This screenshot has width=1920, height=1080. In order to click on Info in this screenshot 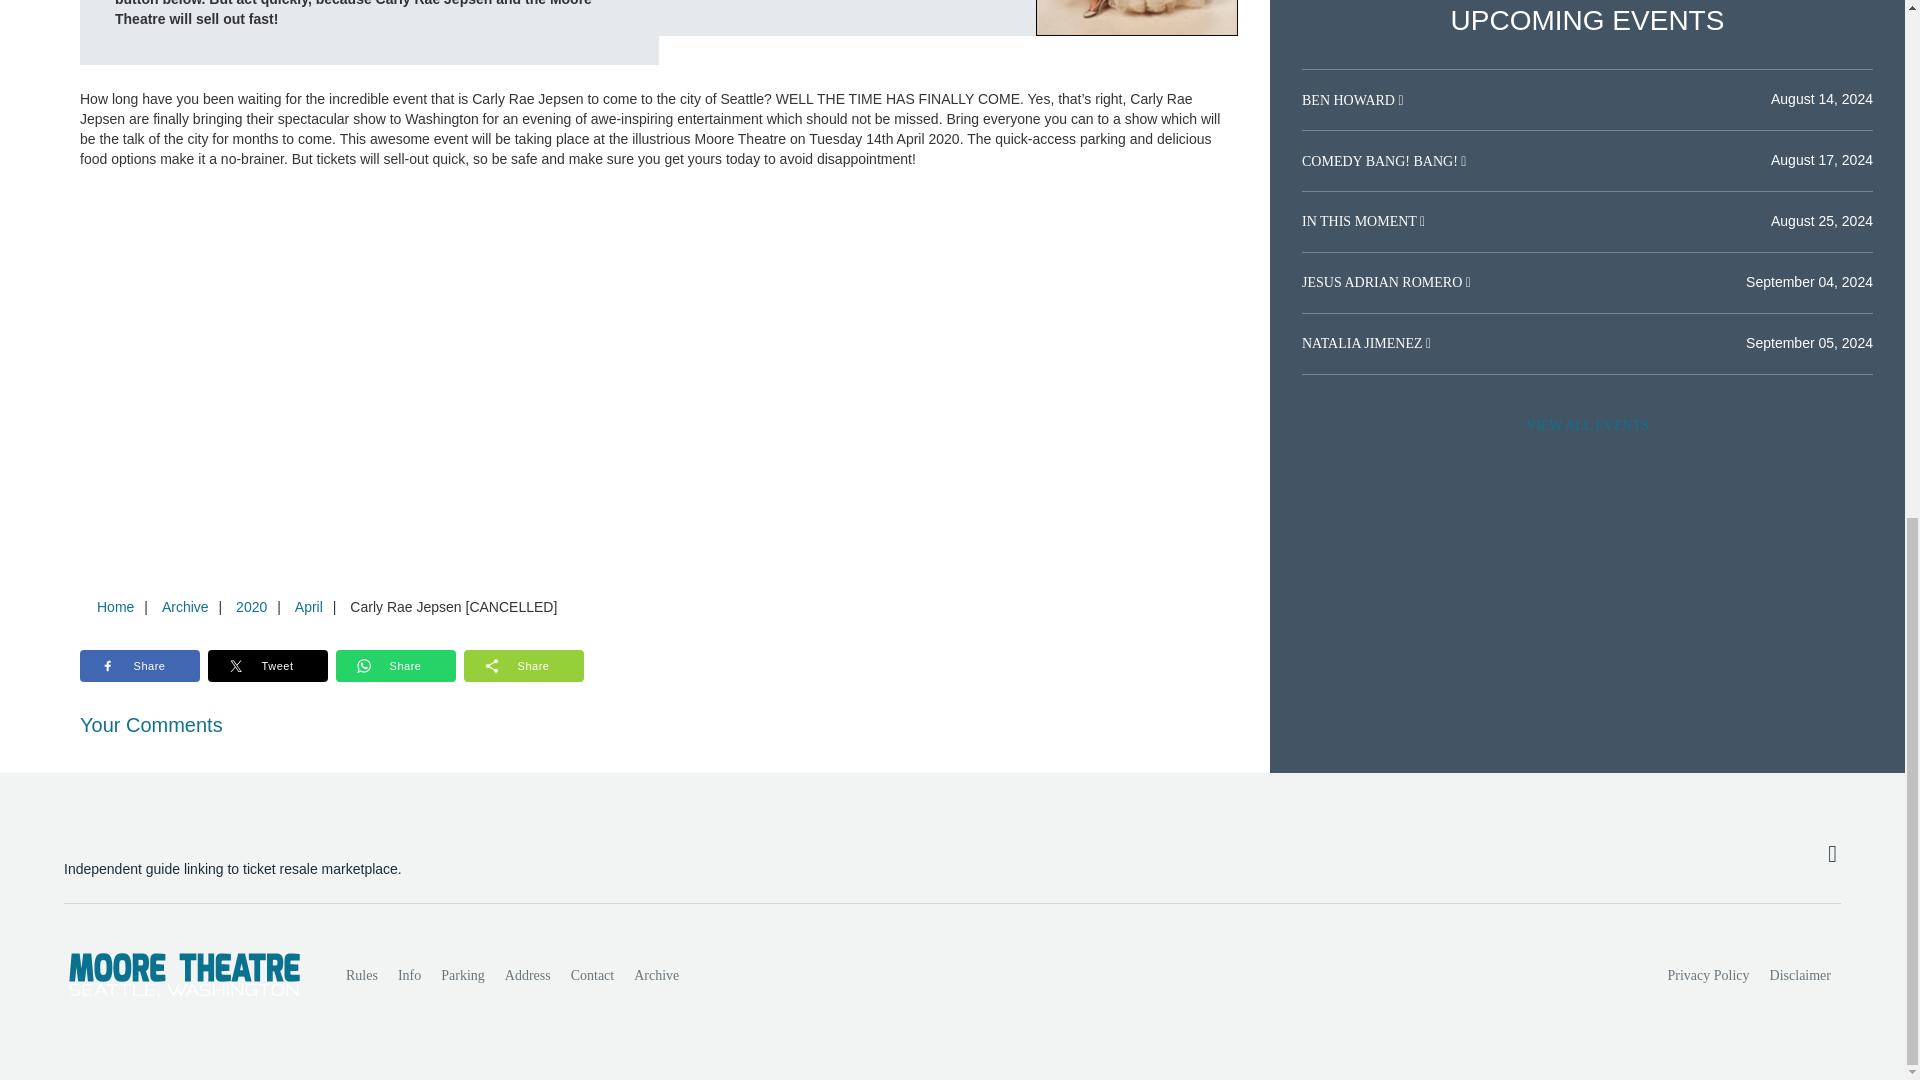, I will do `click(408, 975)`.